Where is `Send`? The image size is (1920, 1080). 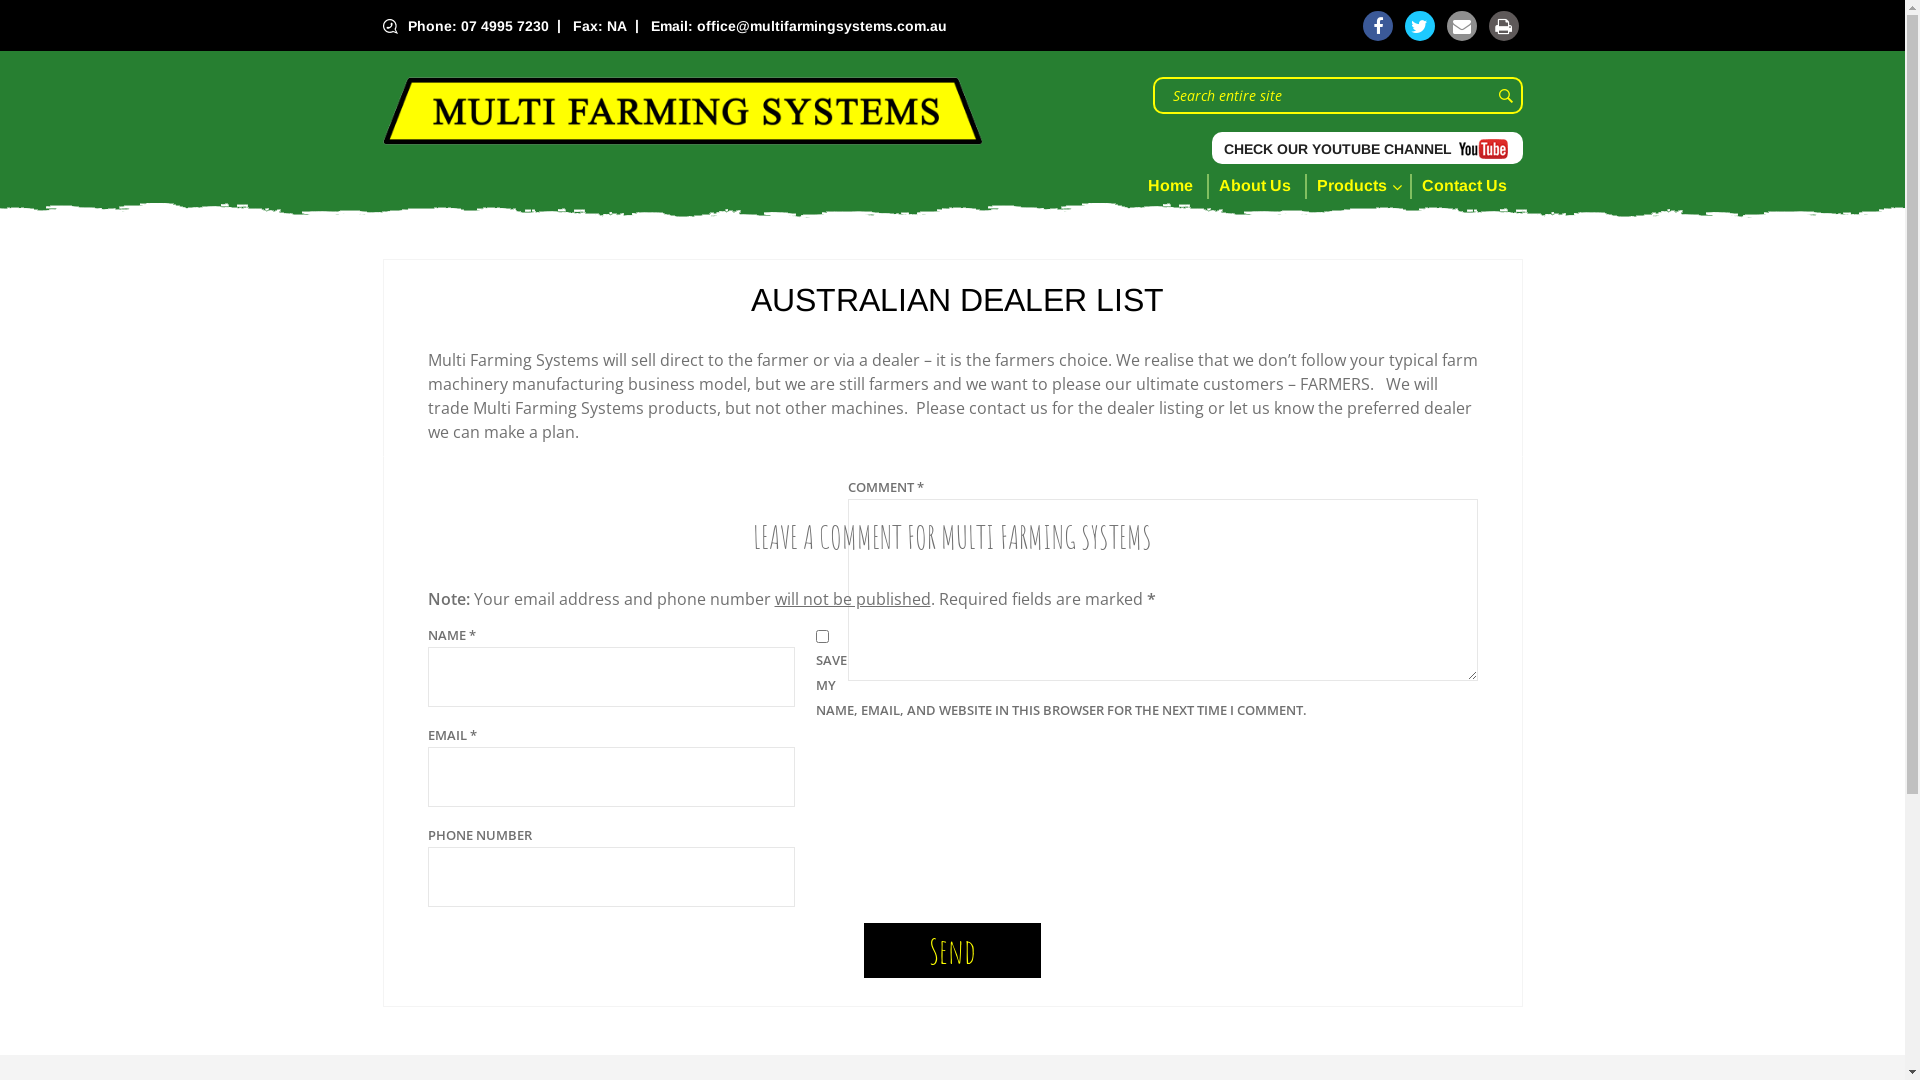
Send is located at coordinates (952, 950).